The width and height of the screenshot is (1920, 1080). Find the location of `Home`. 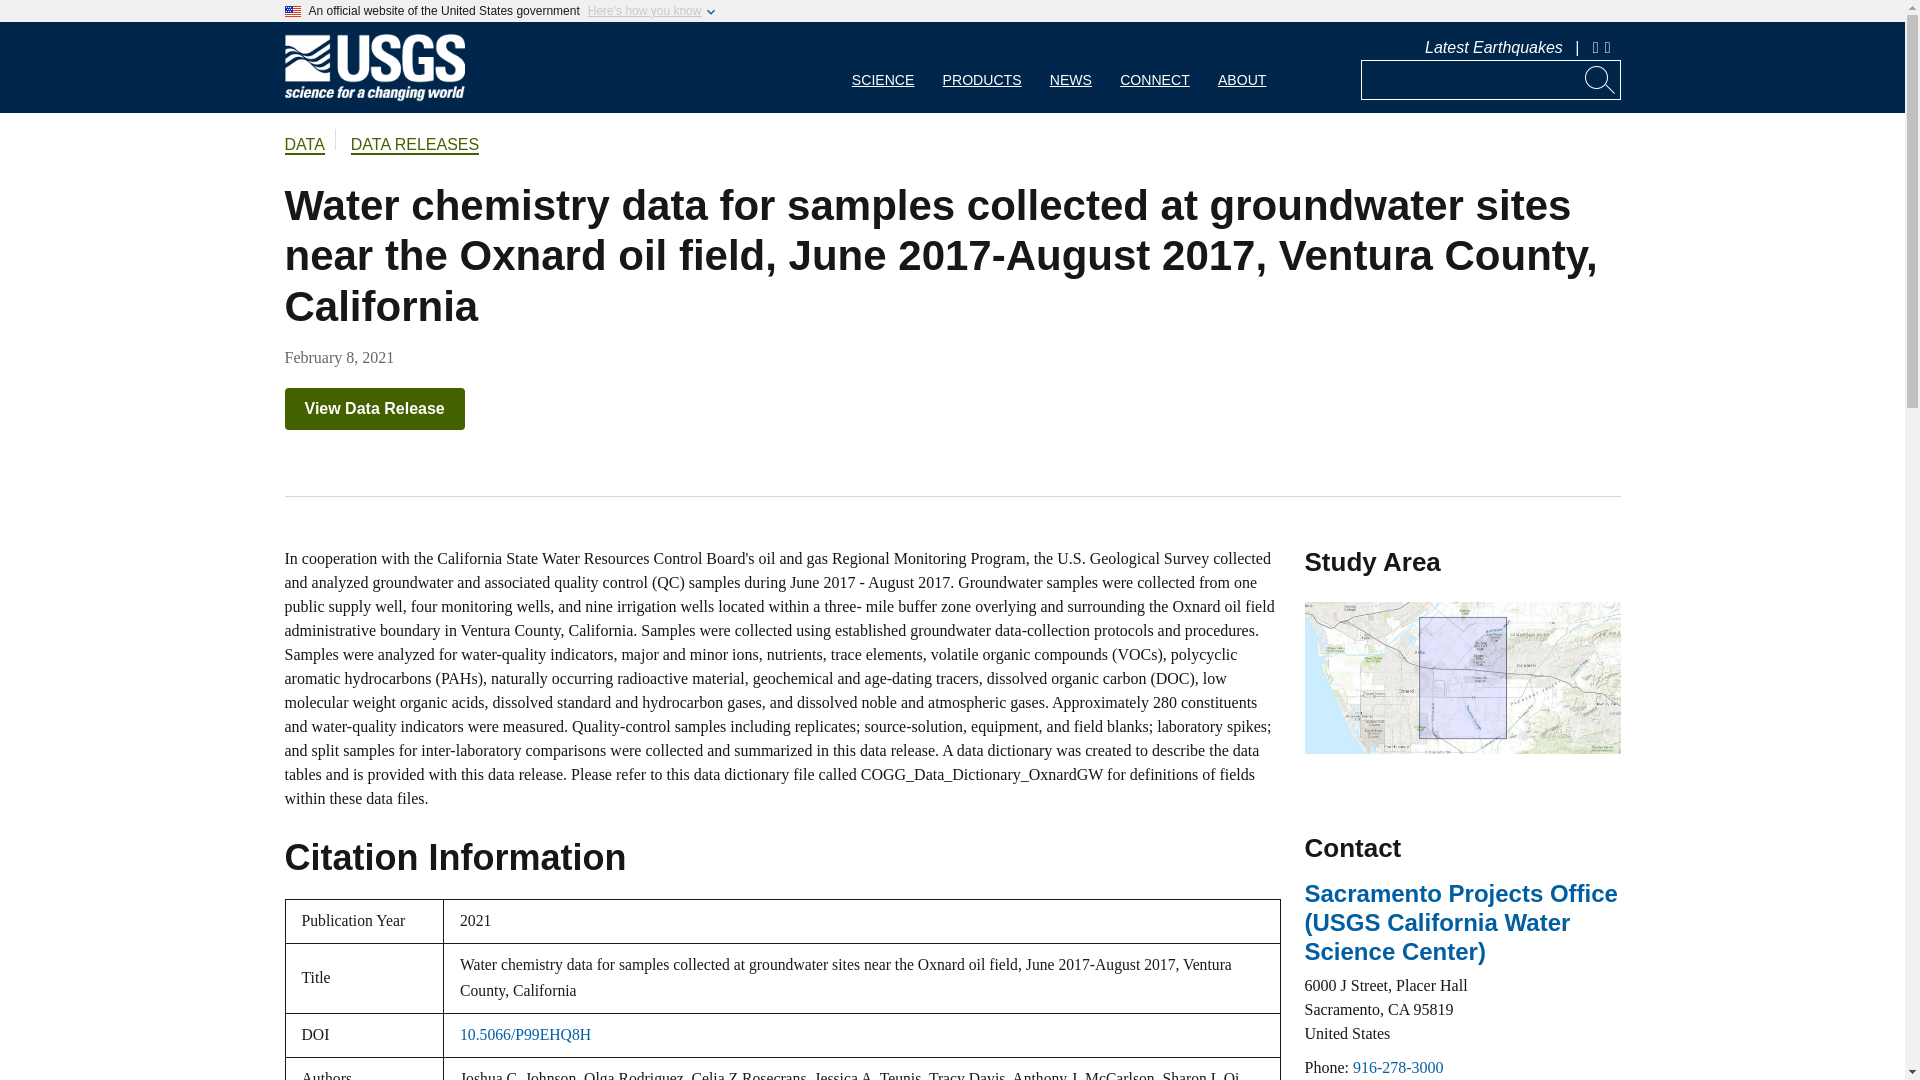

Home is located at coordinates (374, 96).